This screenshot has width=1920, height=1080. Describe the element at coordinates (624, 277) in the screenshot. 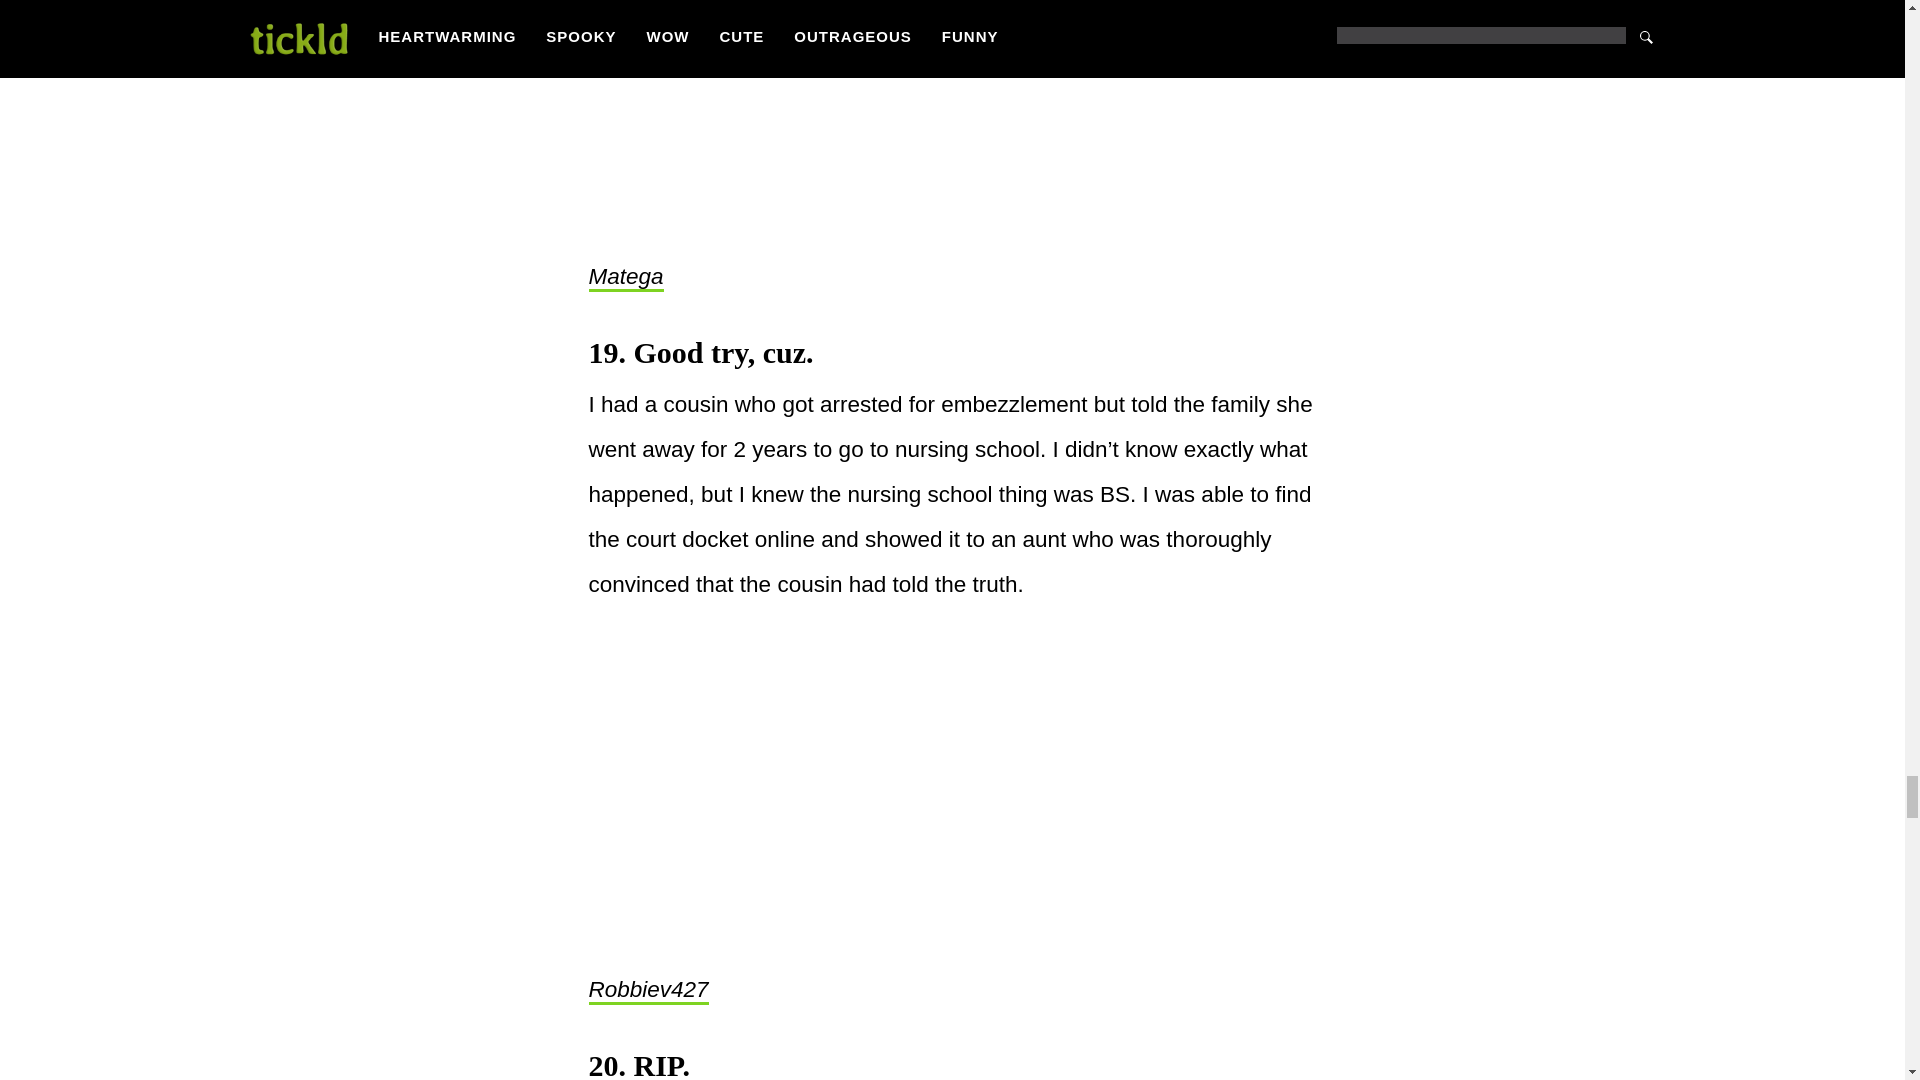

I see `Matega` at that location.